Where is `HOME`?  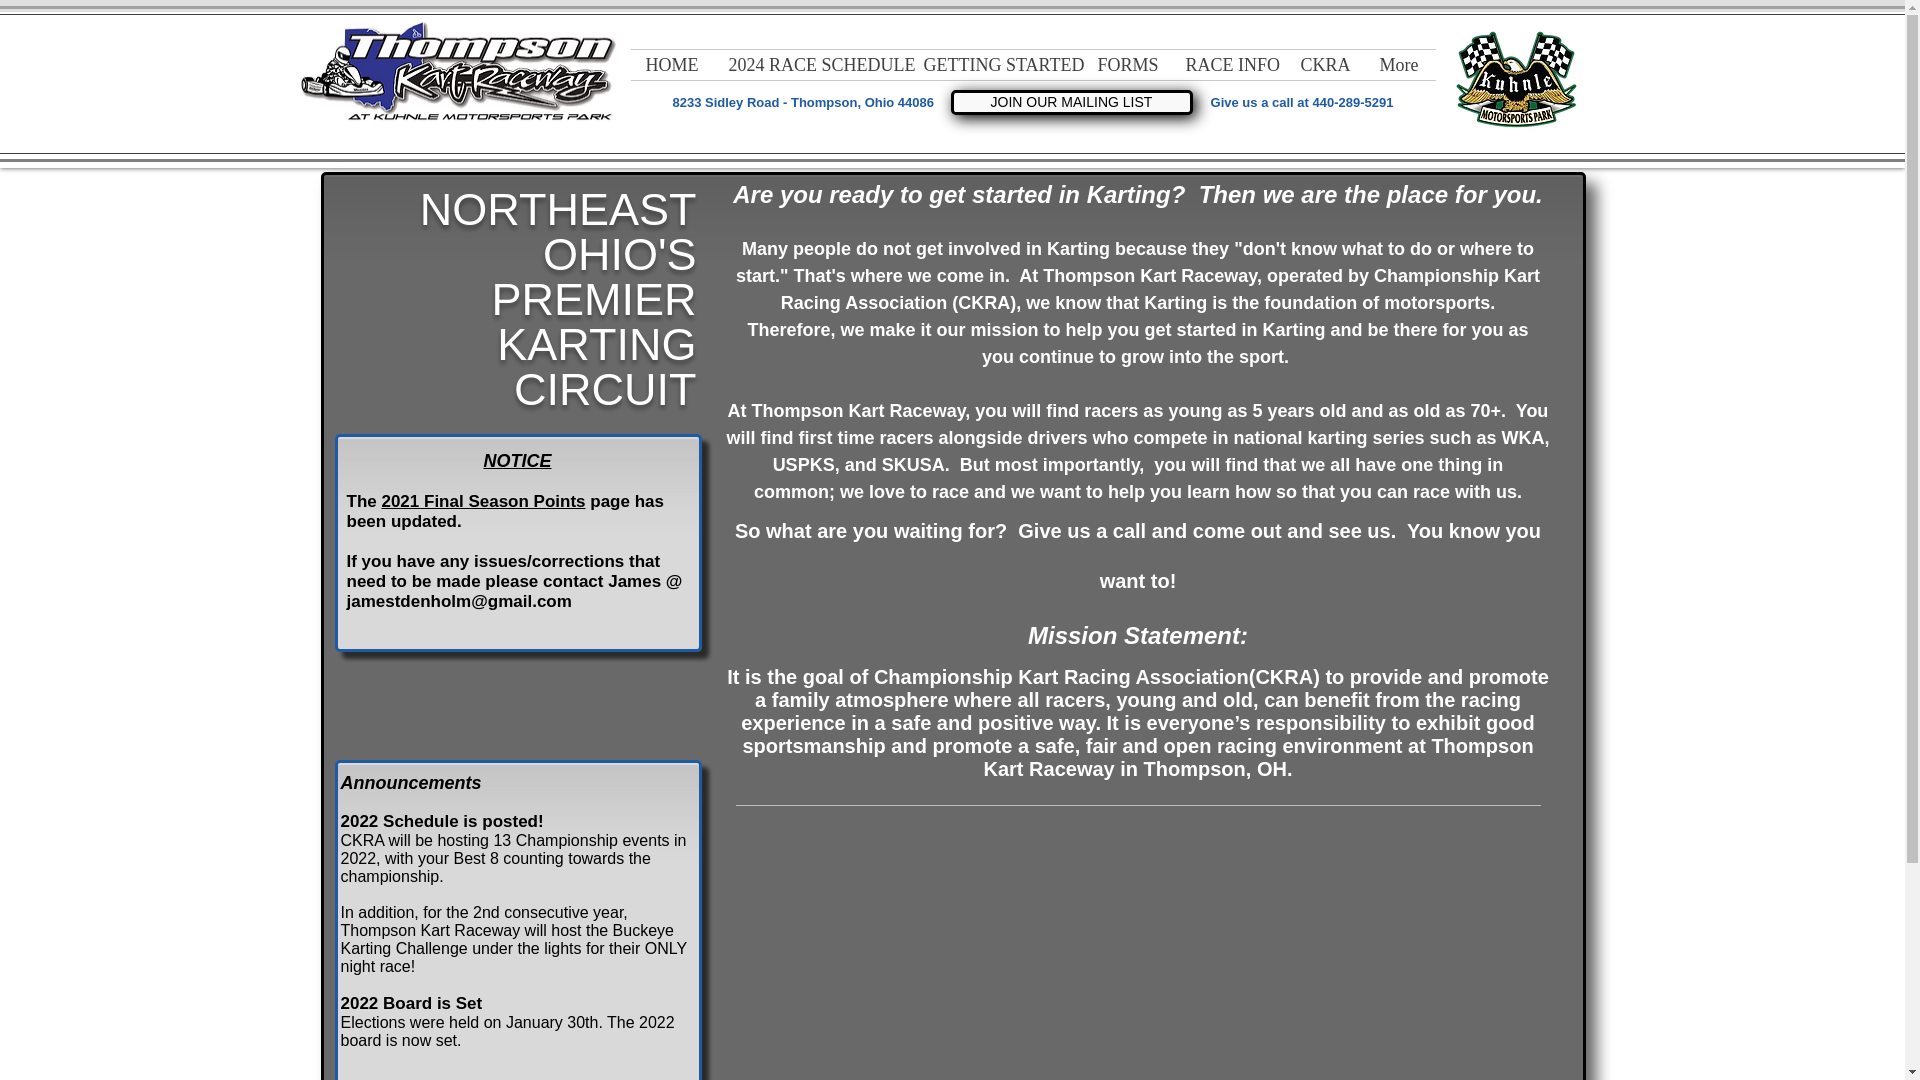
HOME is located at coordinates (670, 64).